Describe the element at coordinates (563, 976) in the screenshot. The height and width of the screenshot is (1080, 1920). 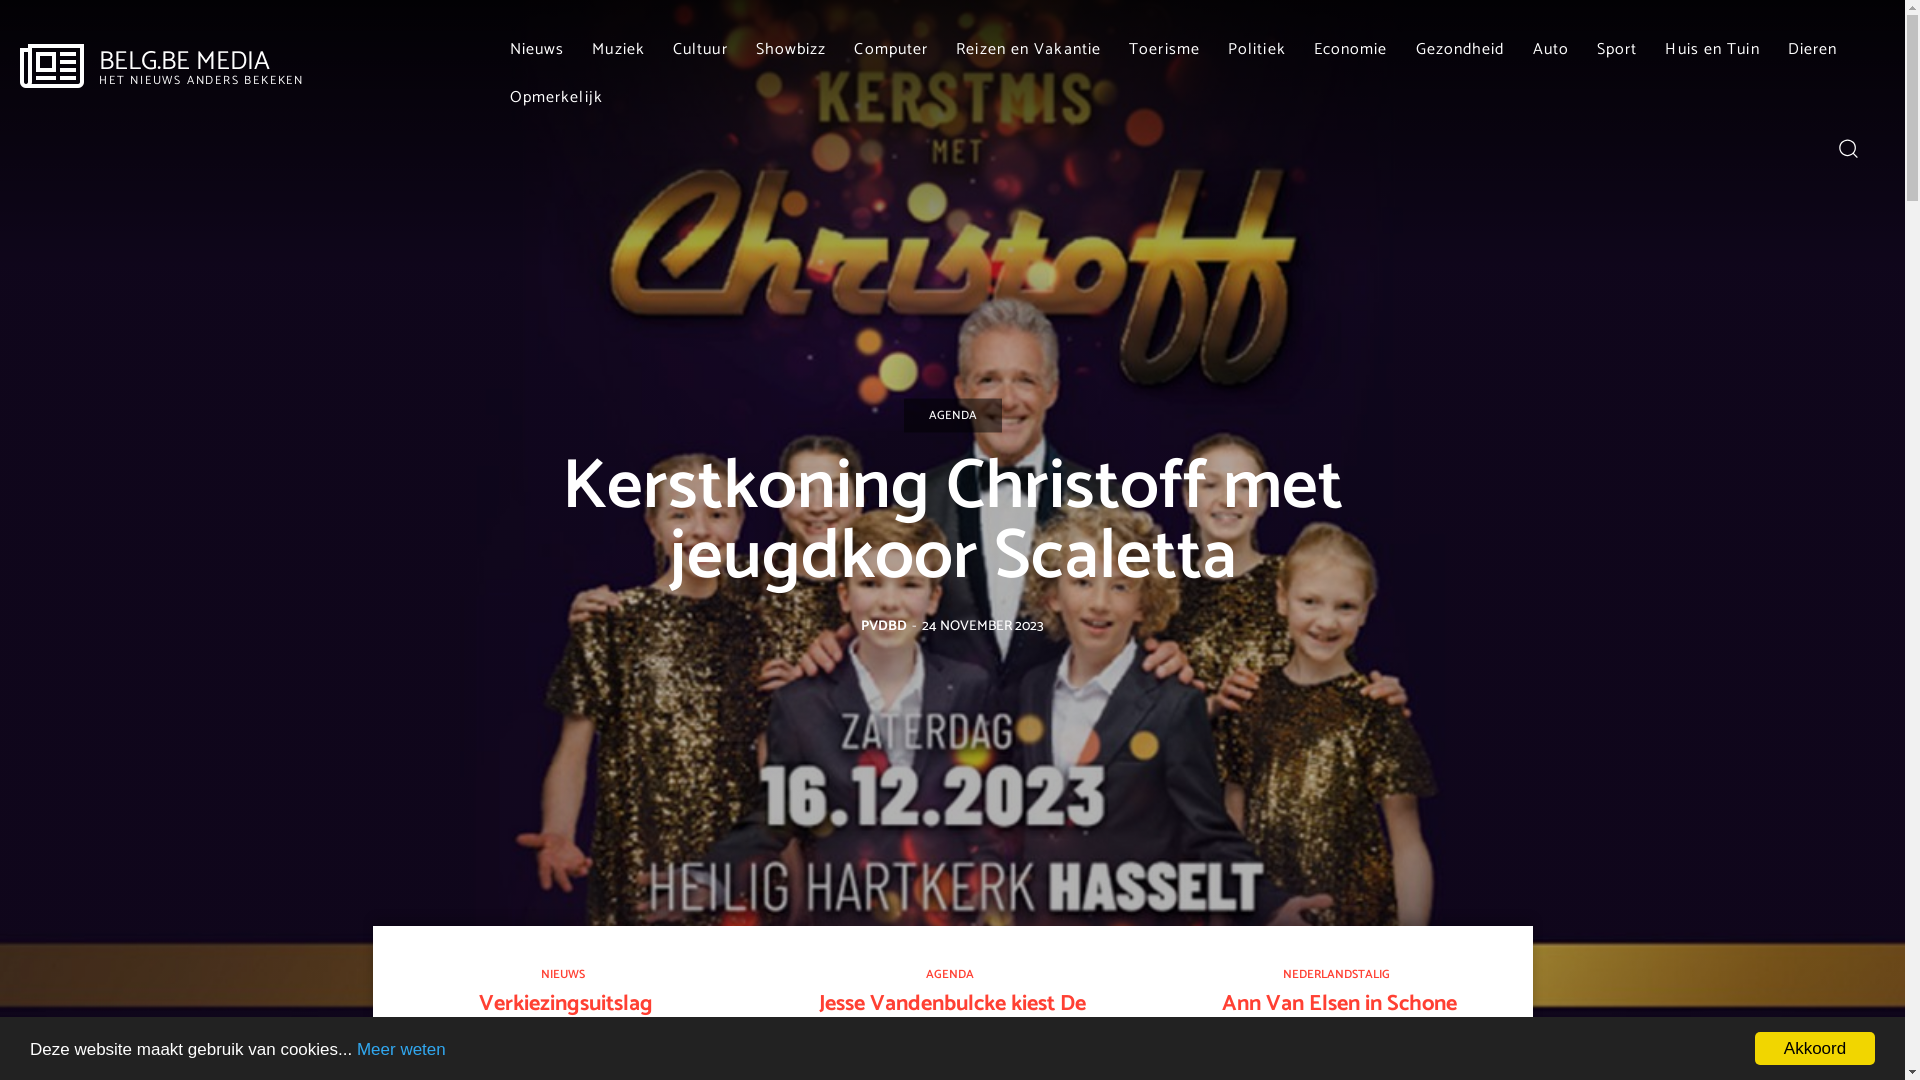
I see `NIEUWS` at that location.